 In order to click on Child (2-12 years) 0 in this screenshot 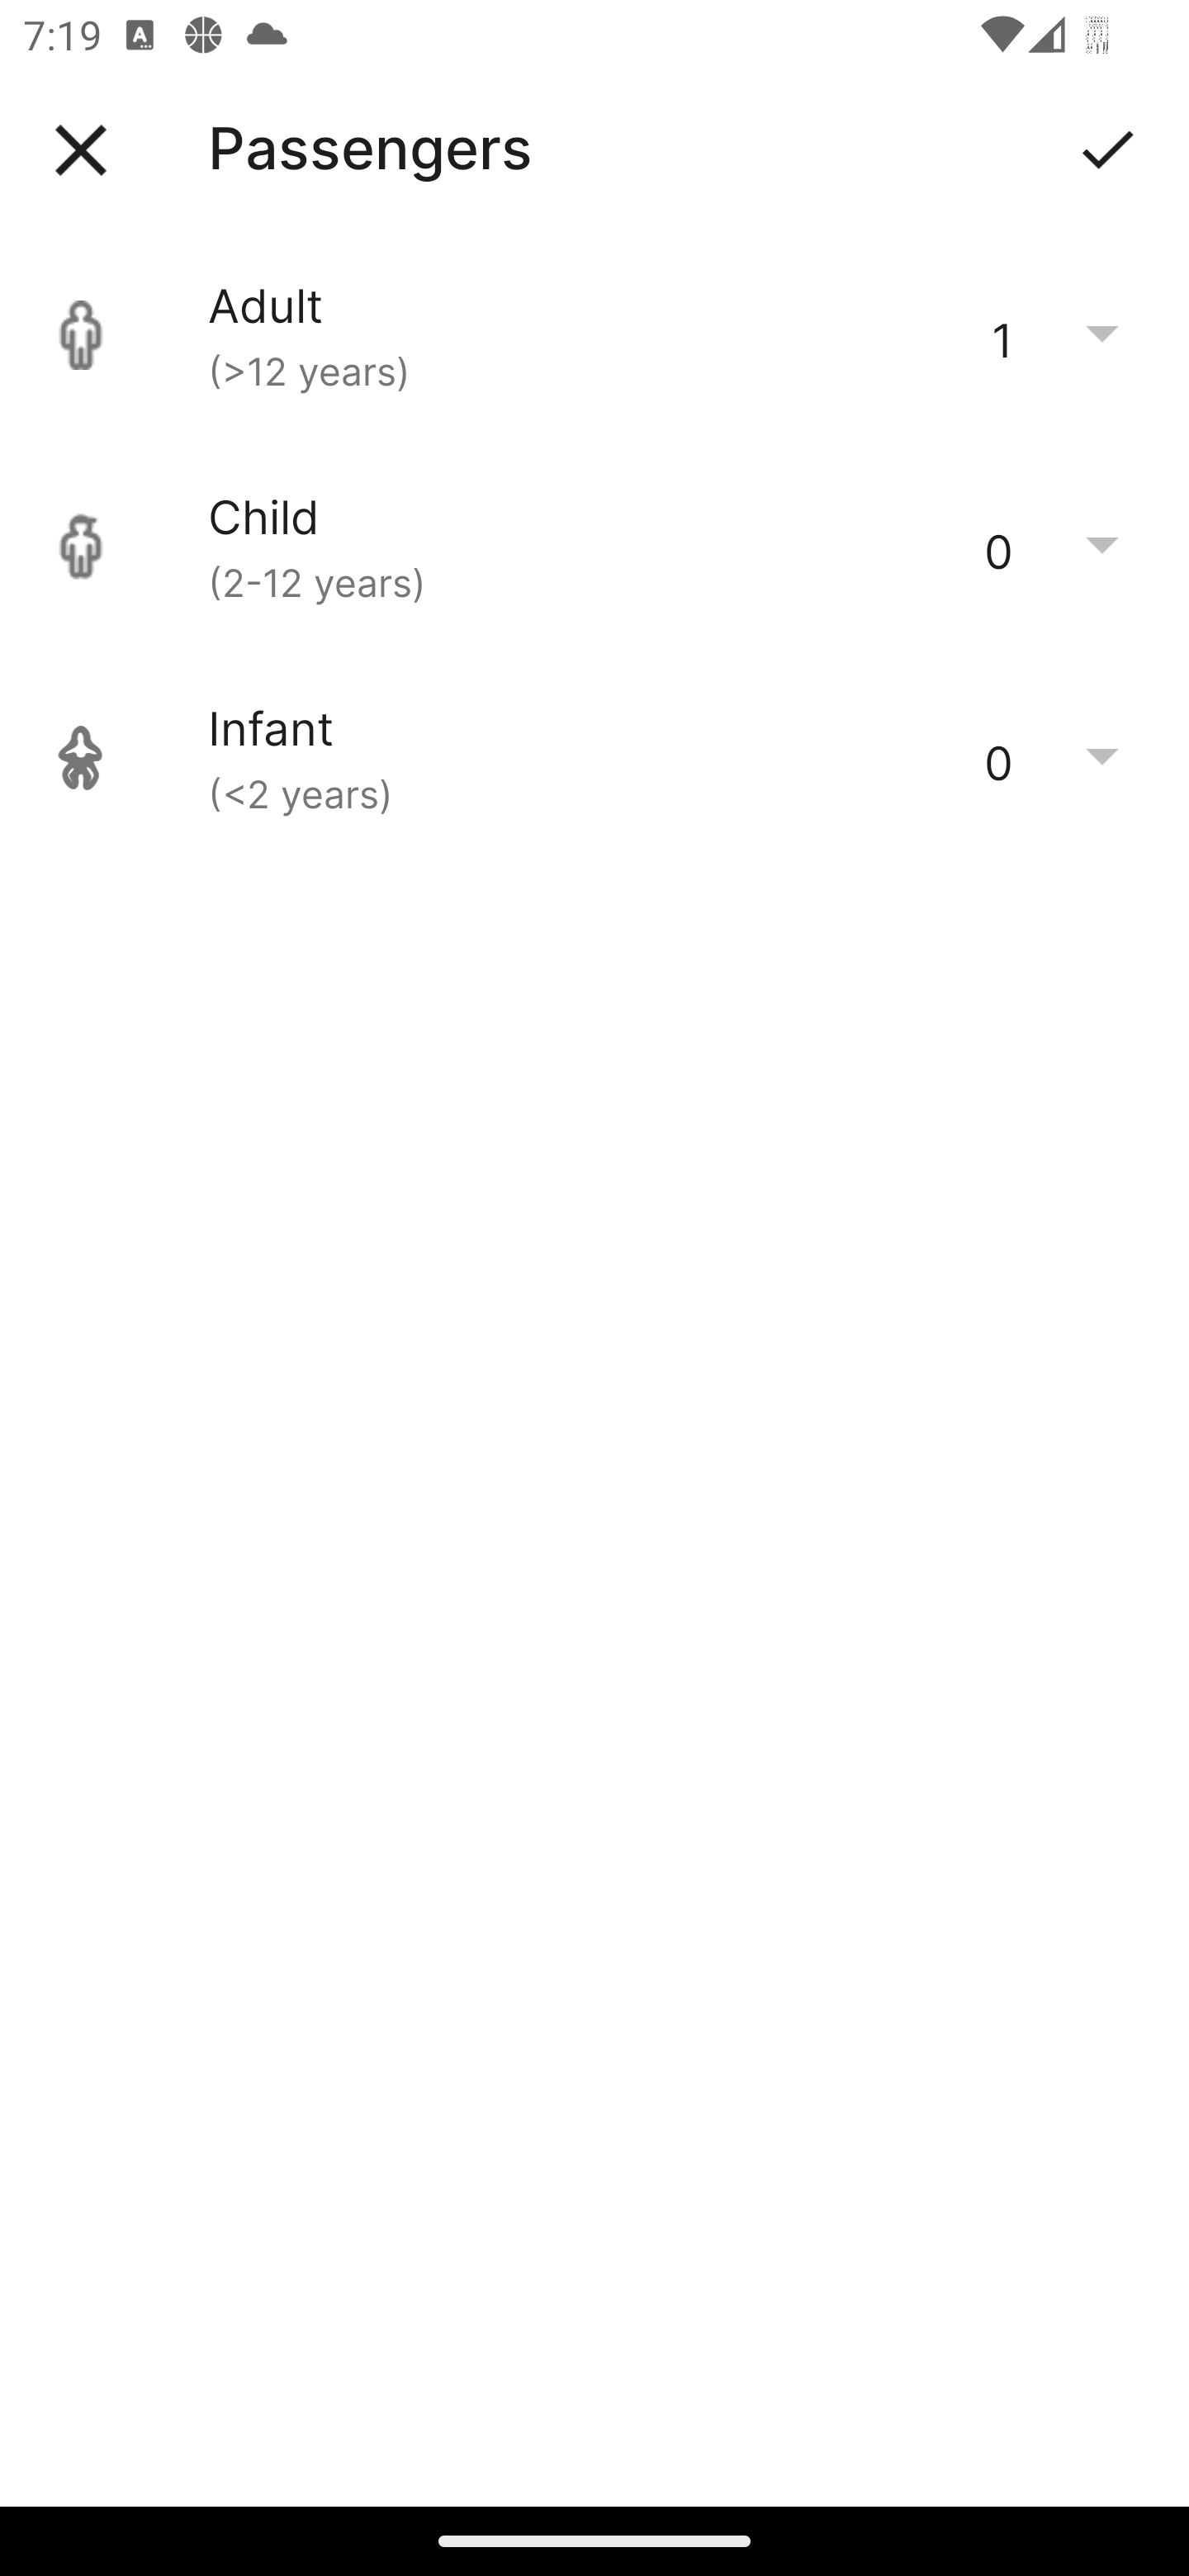, I will do `click(594, 547)`.